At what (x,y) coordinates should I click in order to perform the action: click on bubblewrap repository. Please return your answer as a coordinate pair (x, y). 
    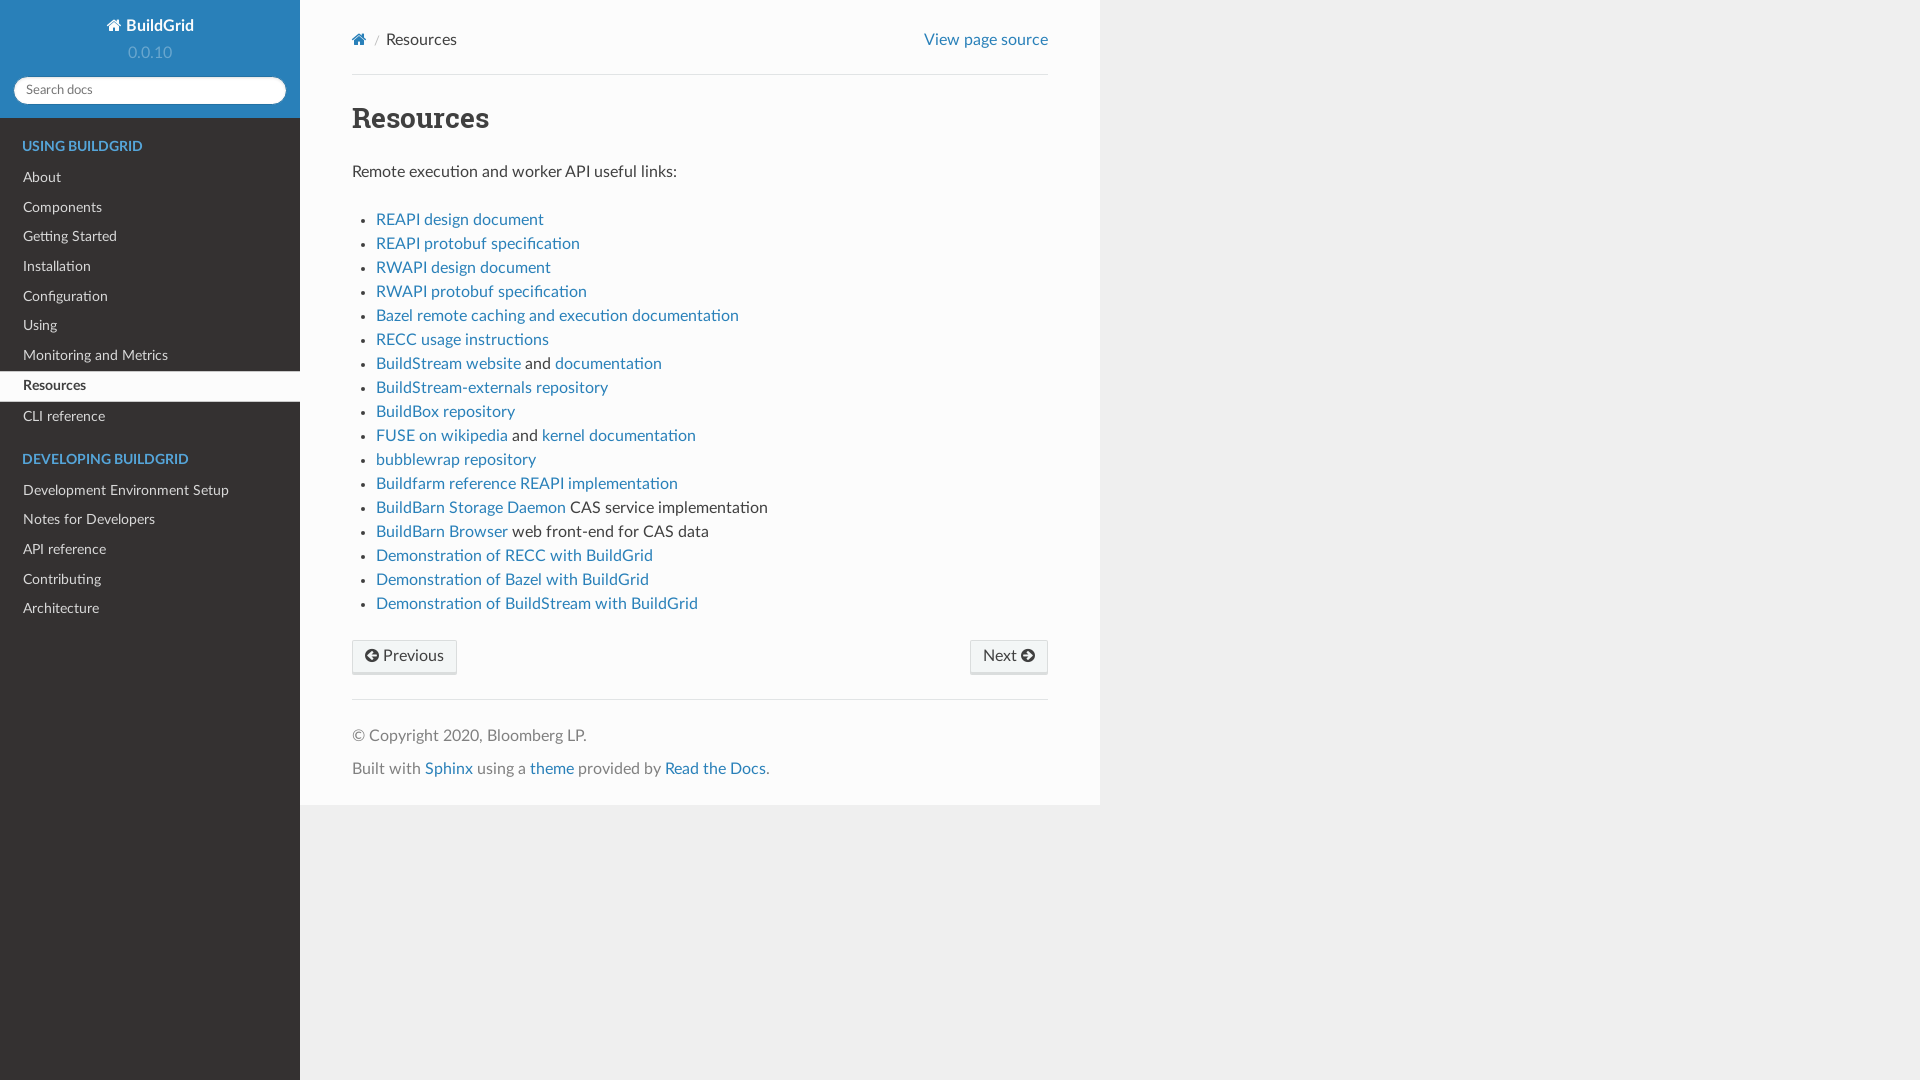
    Looking at the image, I should click on (456, 460).